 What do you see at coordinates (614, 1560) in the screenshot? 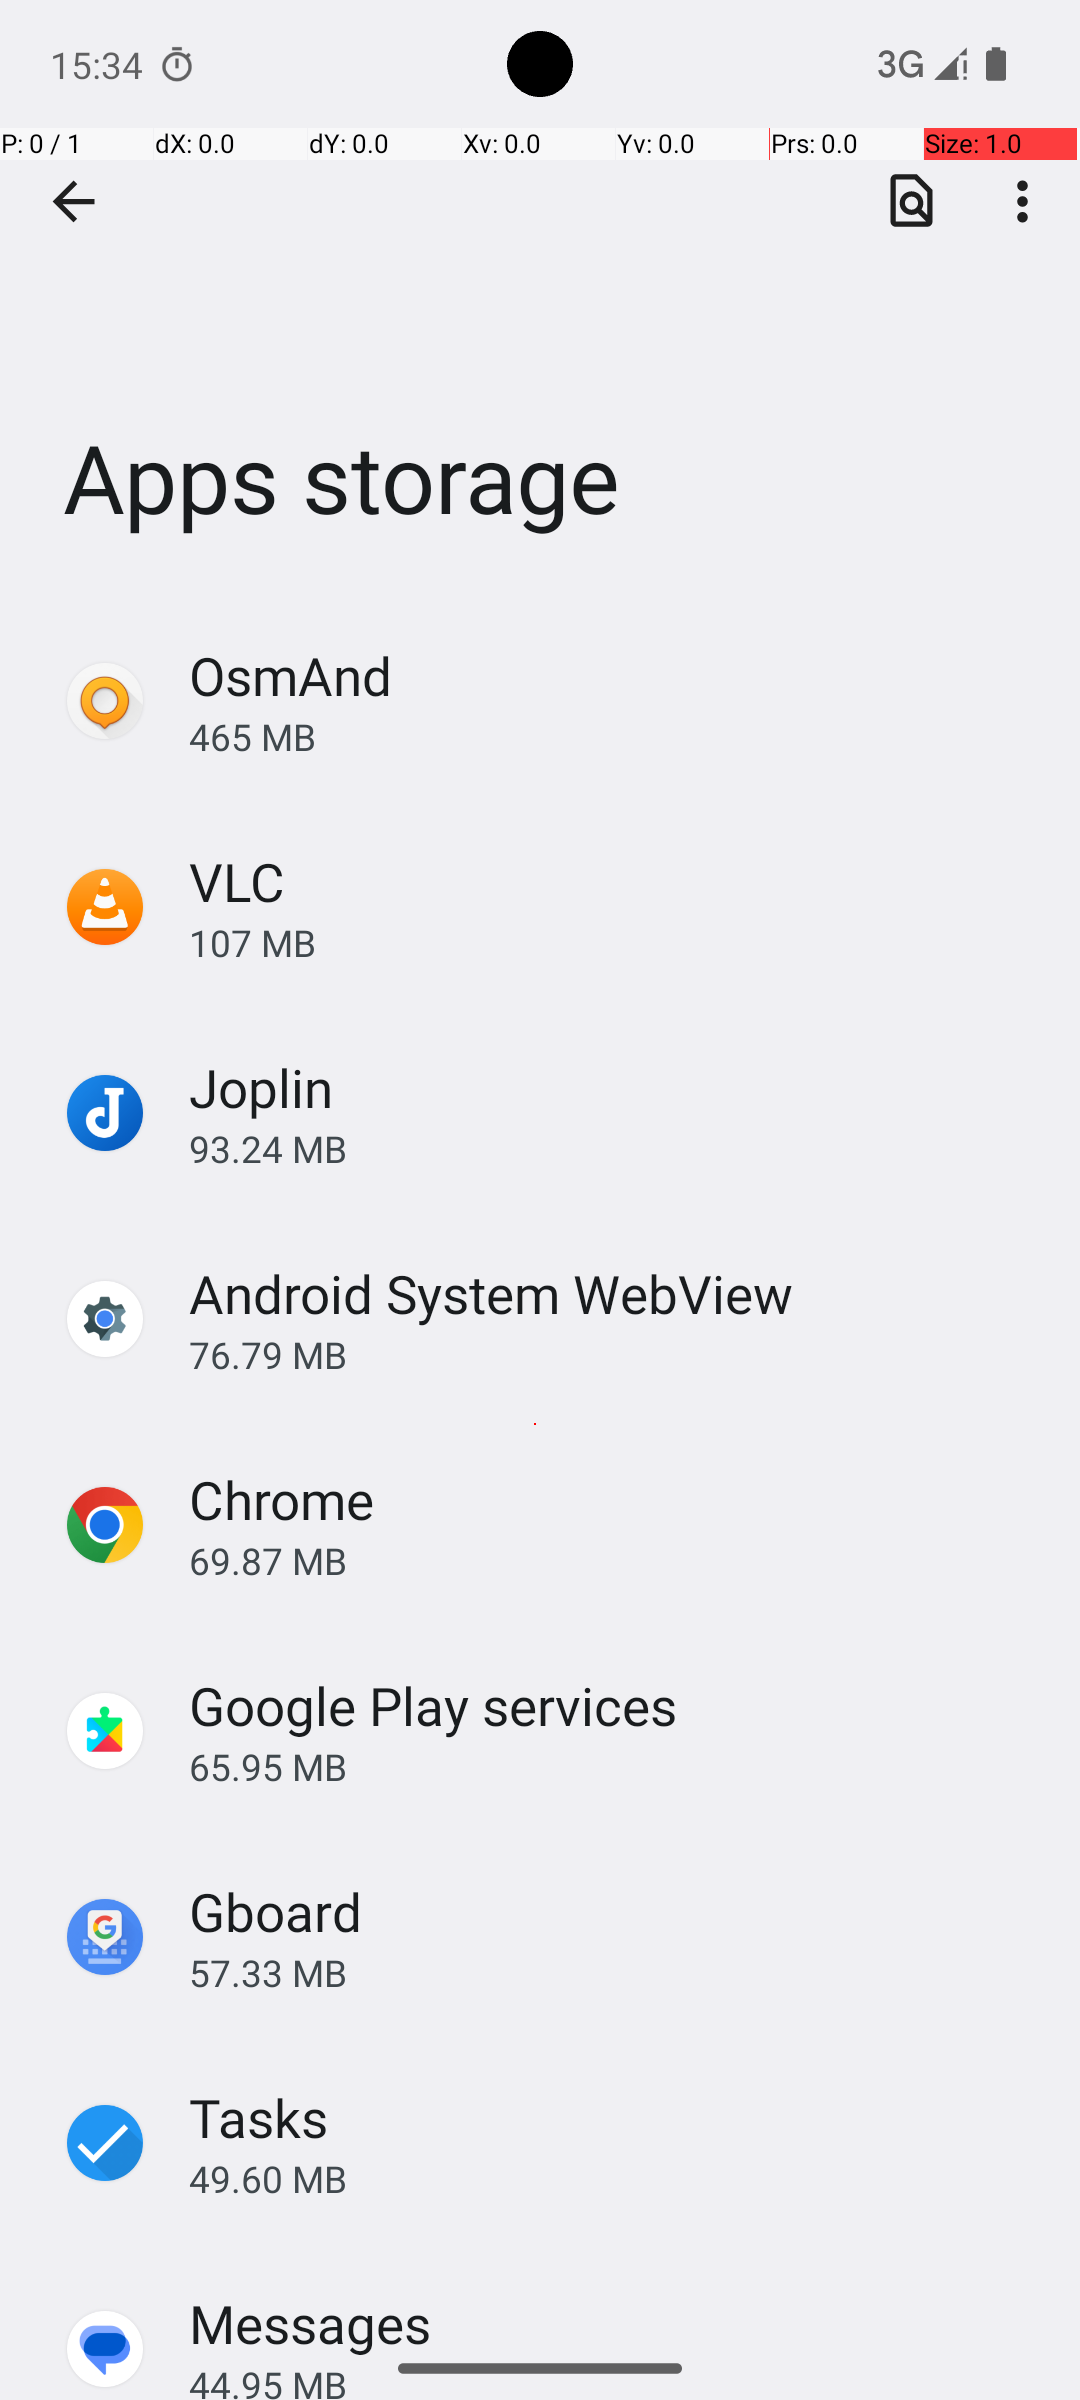
I see `69.87 MB` at bounding box center [614, 1560].